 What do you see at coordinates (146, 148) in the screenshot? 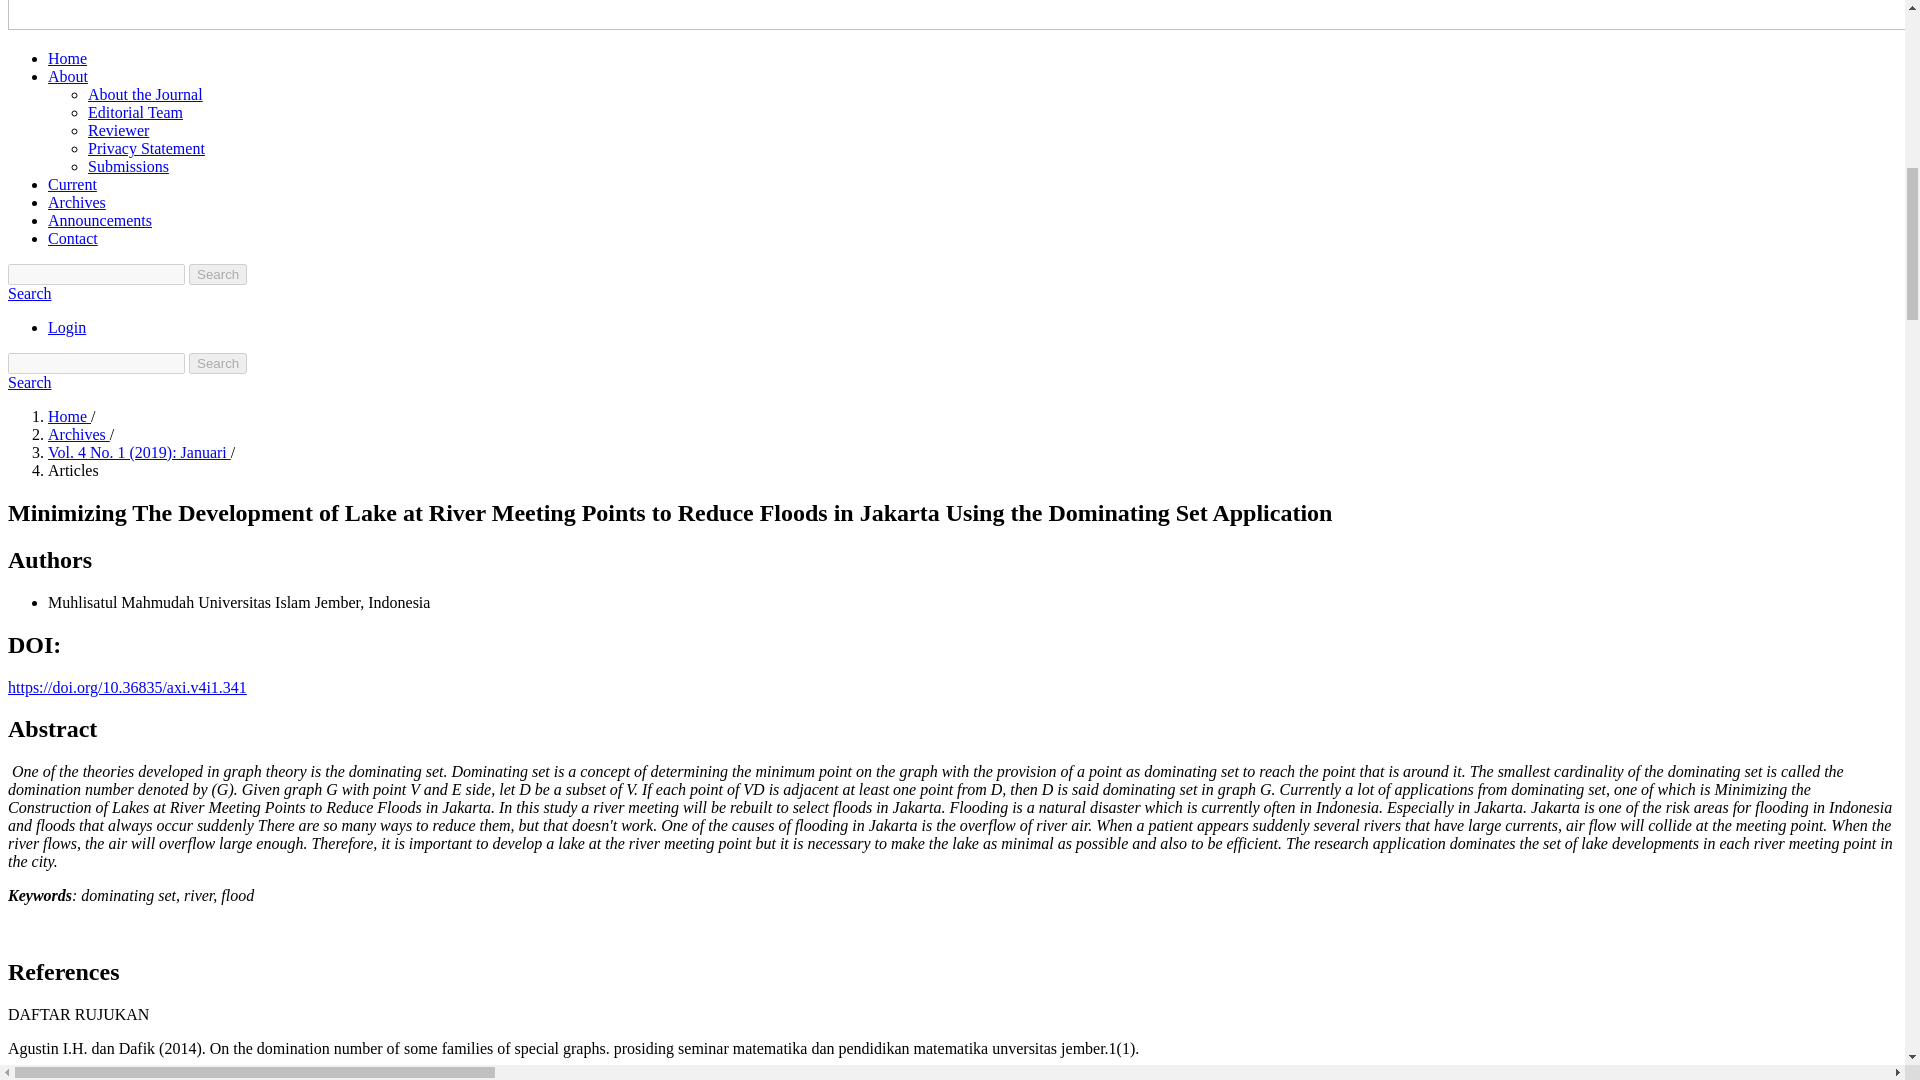
I see `Privacy Statement` at bounding box center [146, 148].